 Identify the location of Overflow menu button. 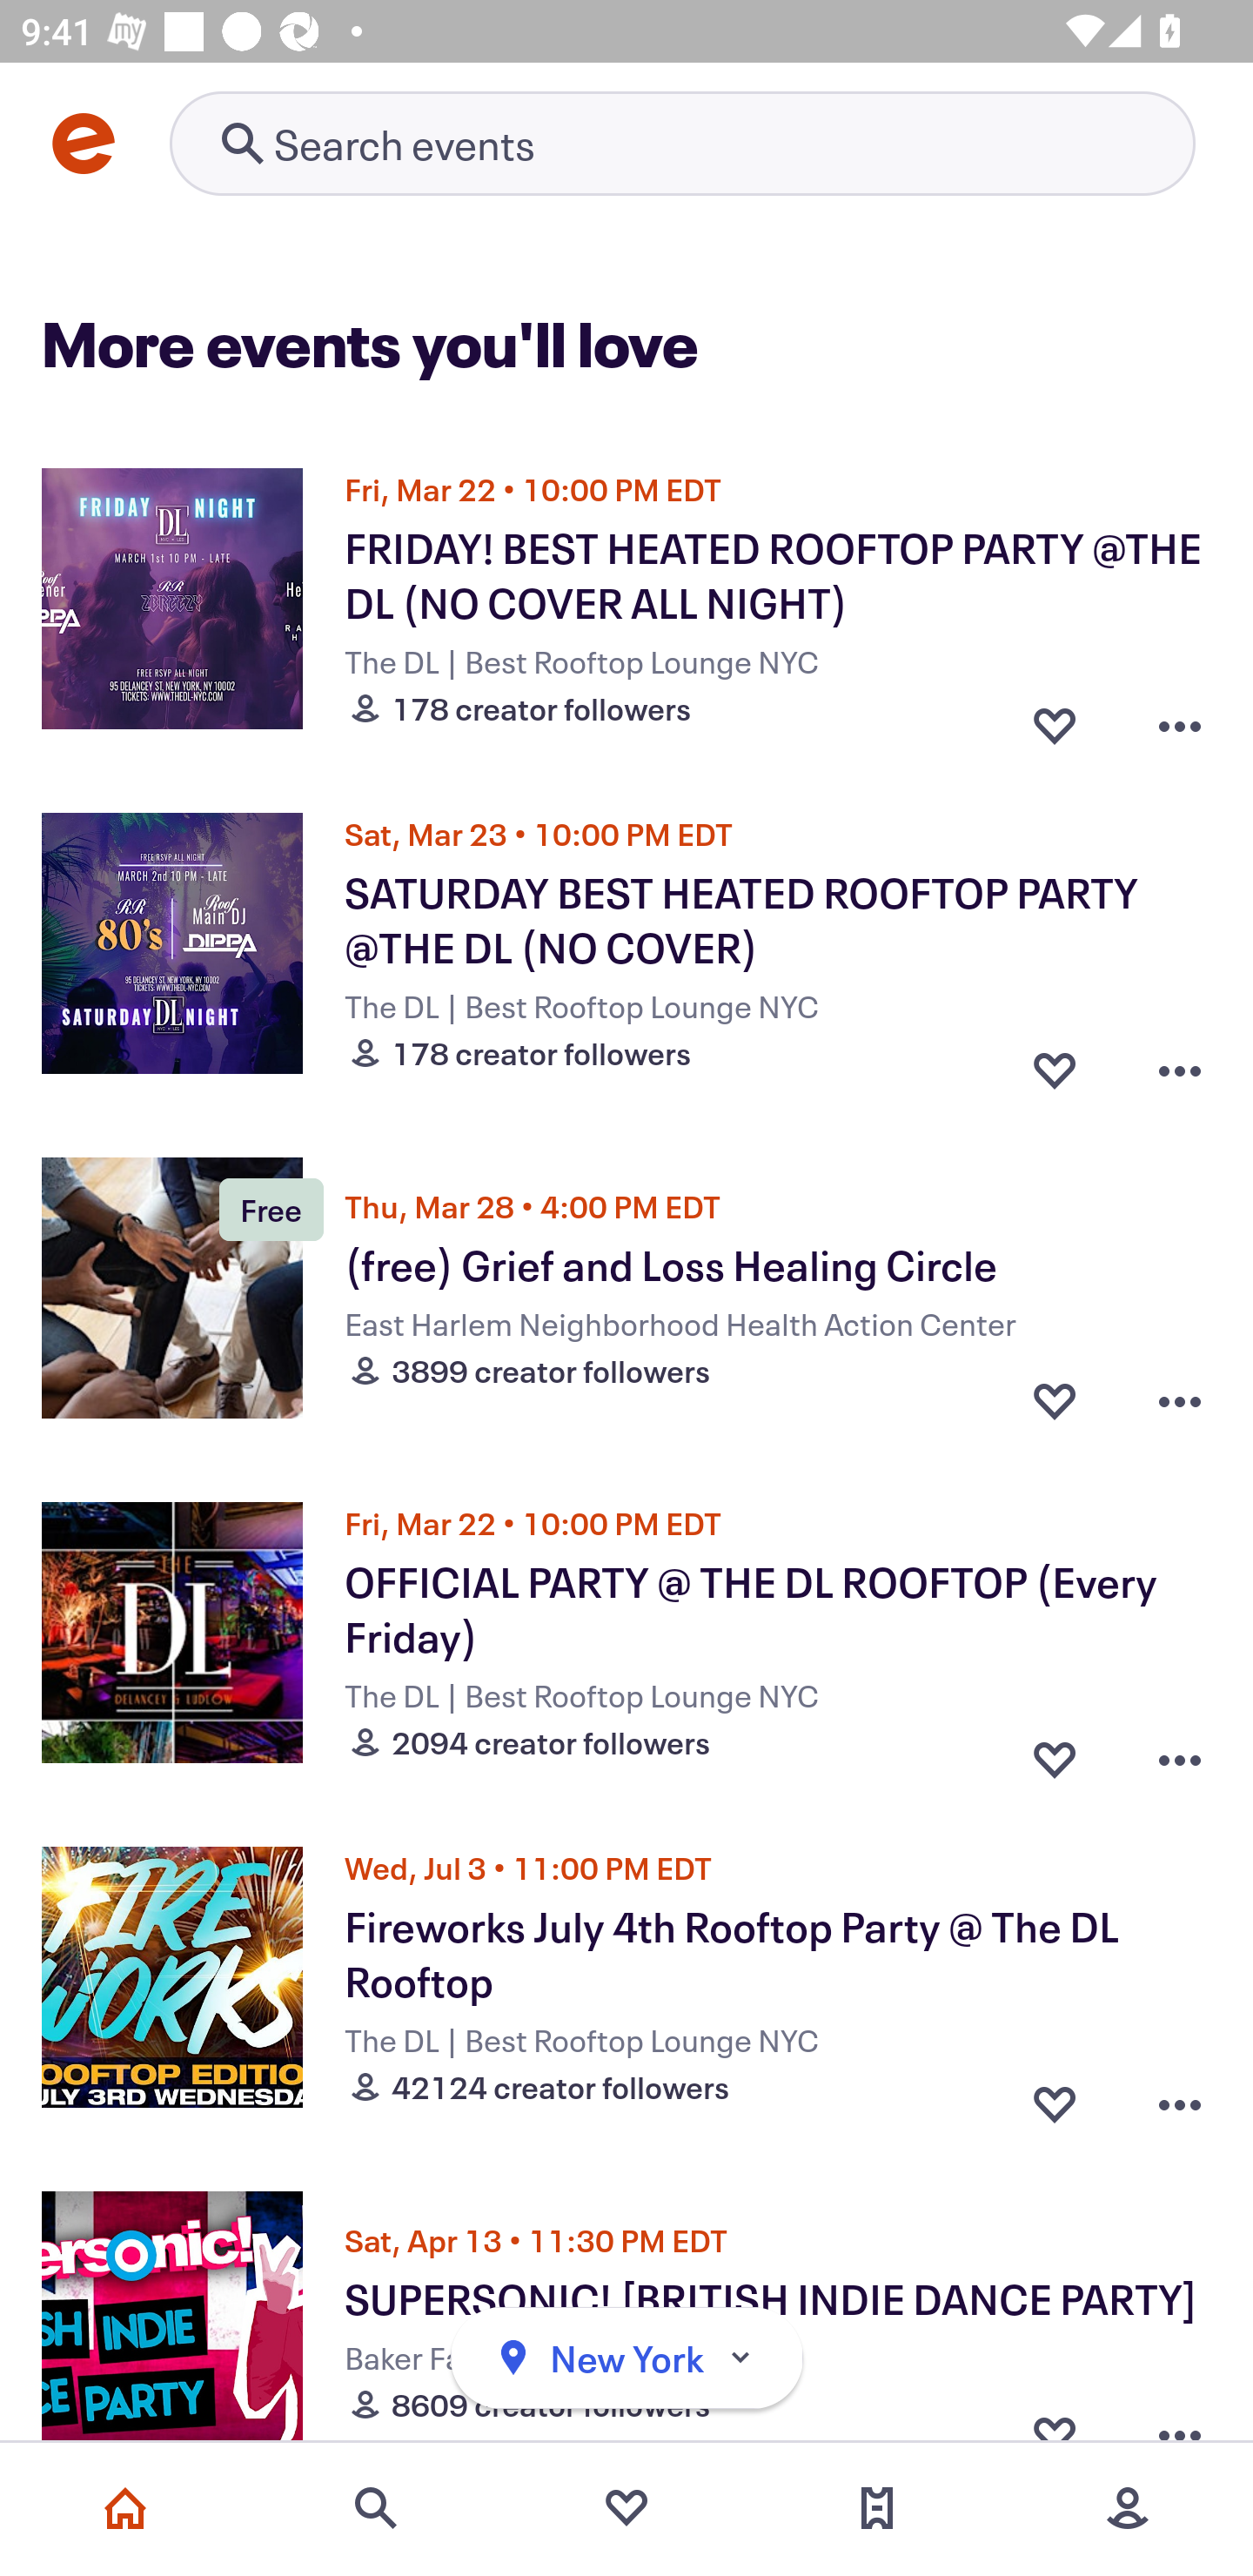
(1180, 2096).